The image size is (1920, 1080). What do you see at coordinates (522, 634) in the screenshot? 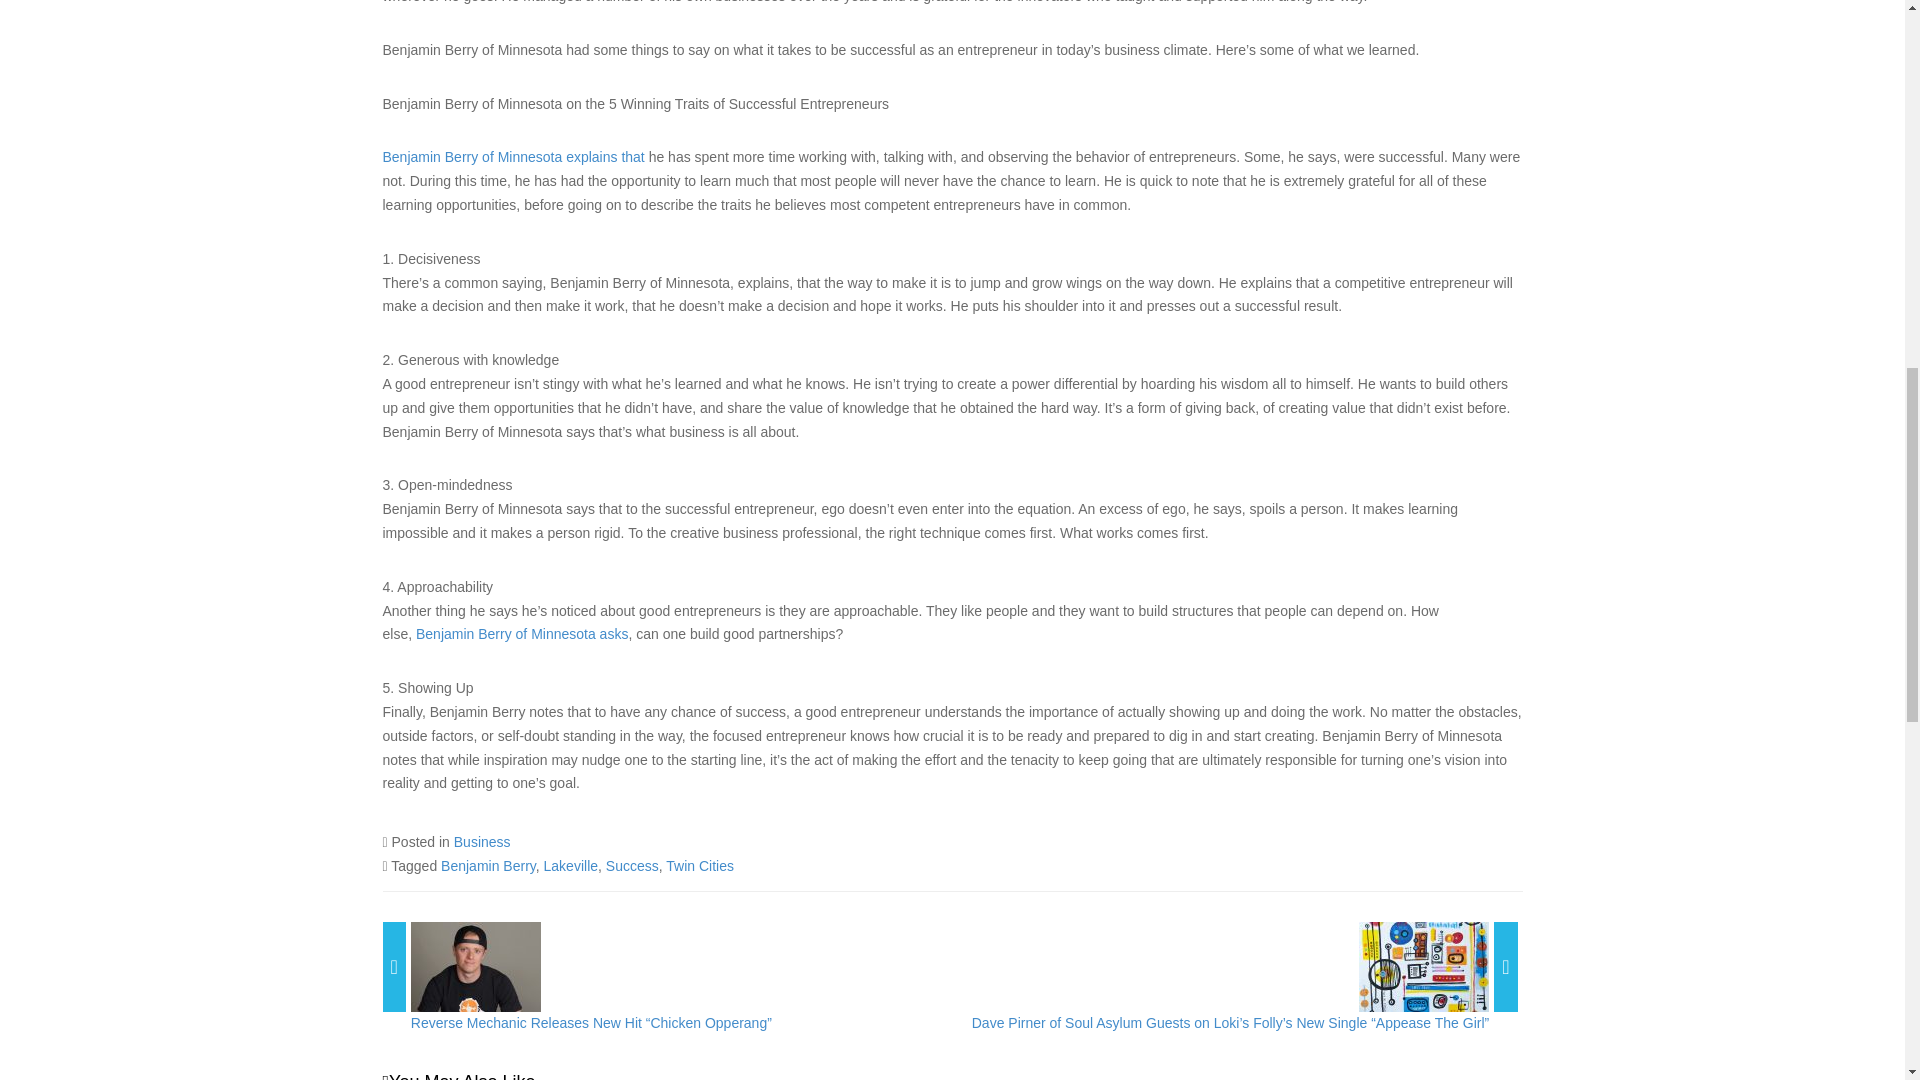
I see `Benjamin Berry of Minnesota asks` at bounding box center [522, 634].